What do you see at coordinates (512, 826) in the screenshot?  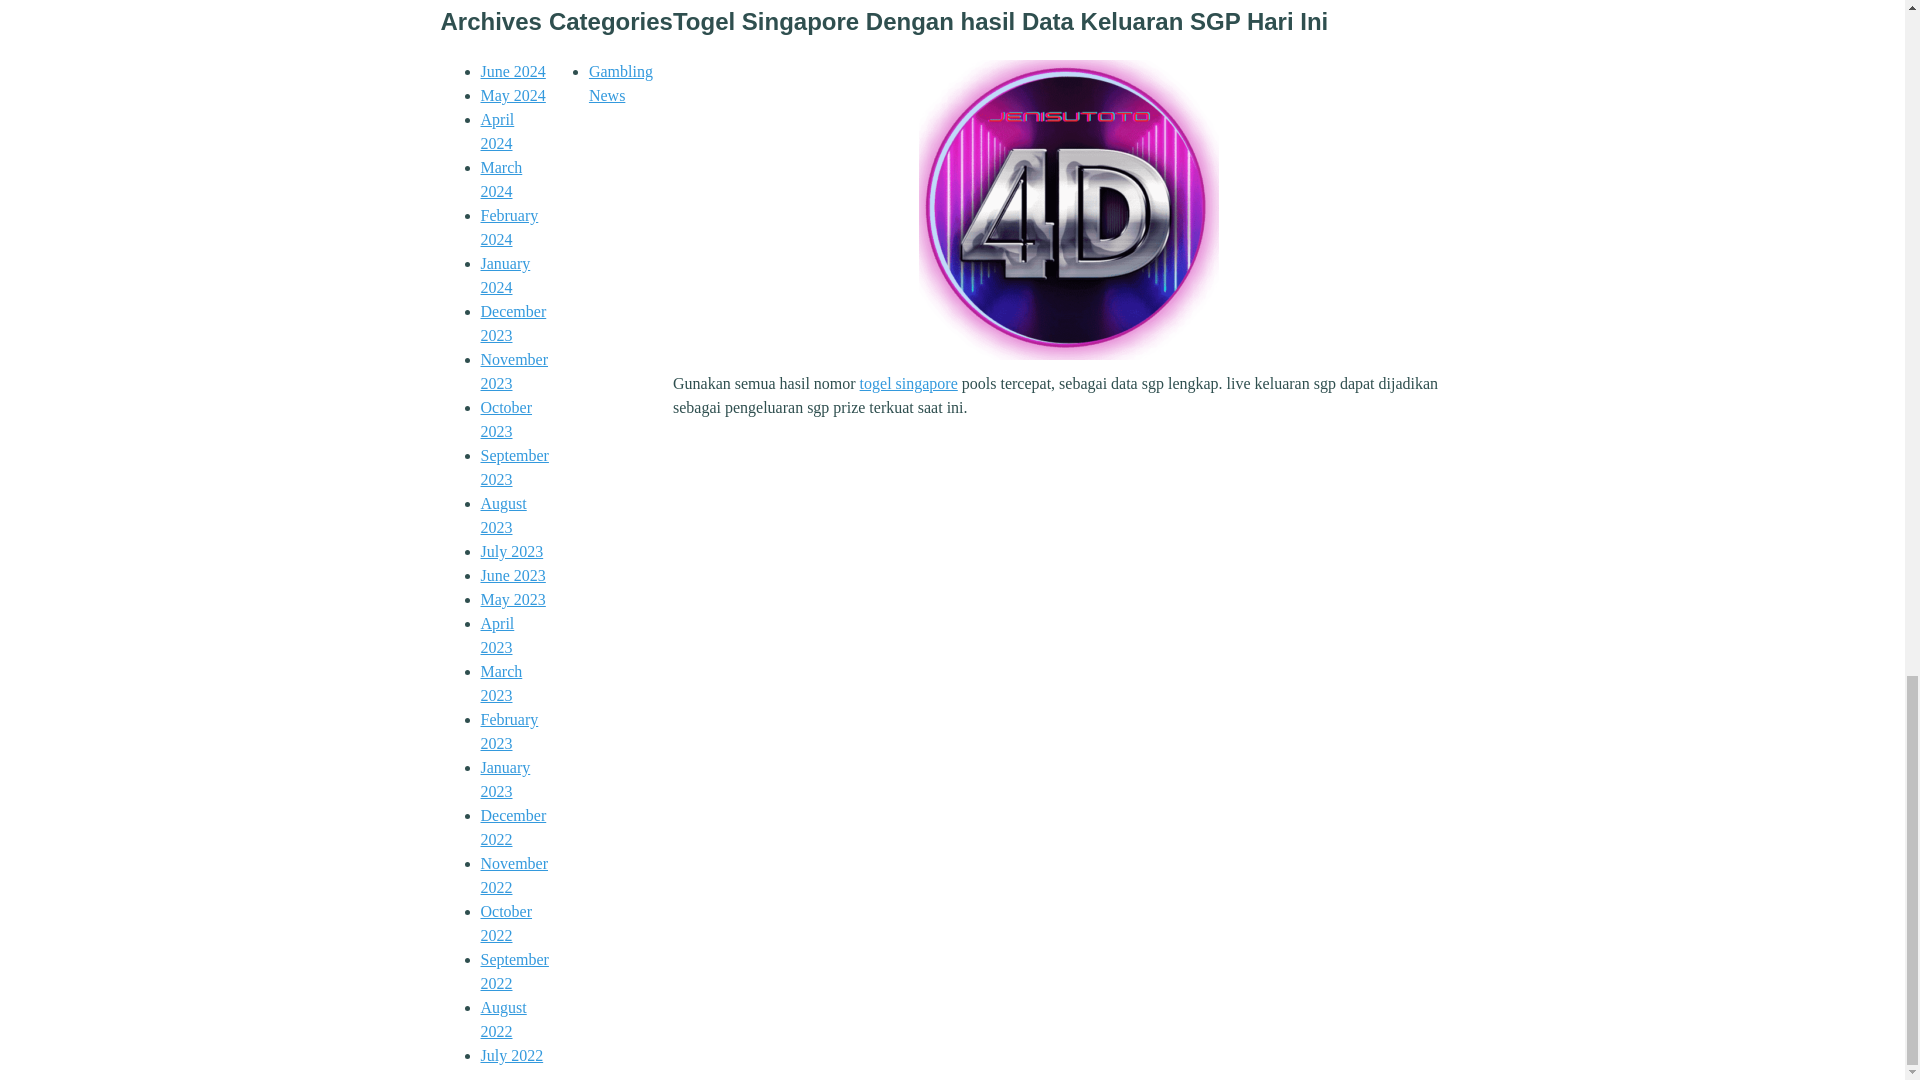 I see `December 2022` at bounding box center [512, 826].